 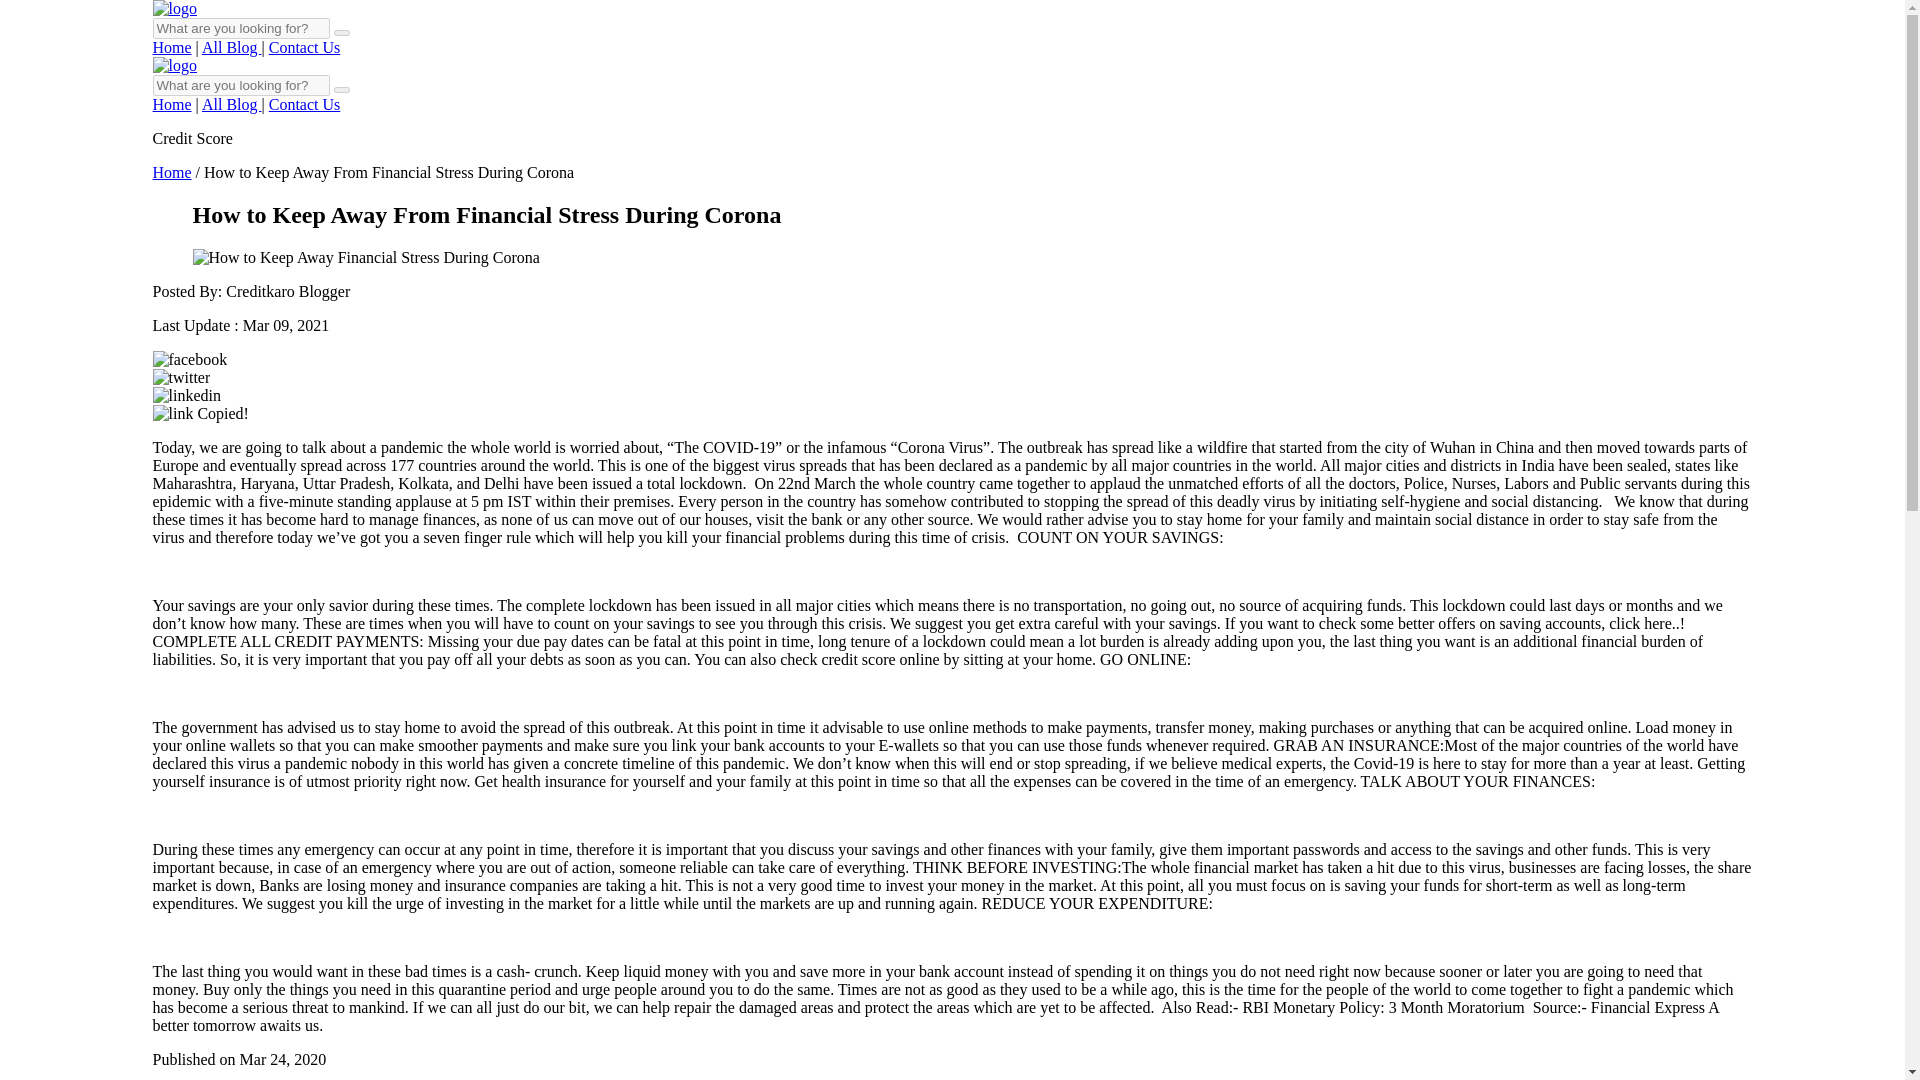 I want to click on All Blog, so click(x=231, y=47).